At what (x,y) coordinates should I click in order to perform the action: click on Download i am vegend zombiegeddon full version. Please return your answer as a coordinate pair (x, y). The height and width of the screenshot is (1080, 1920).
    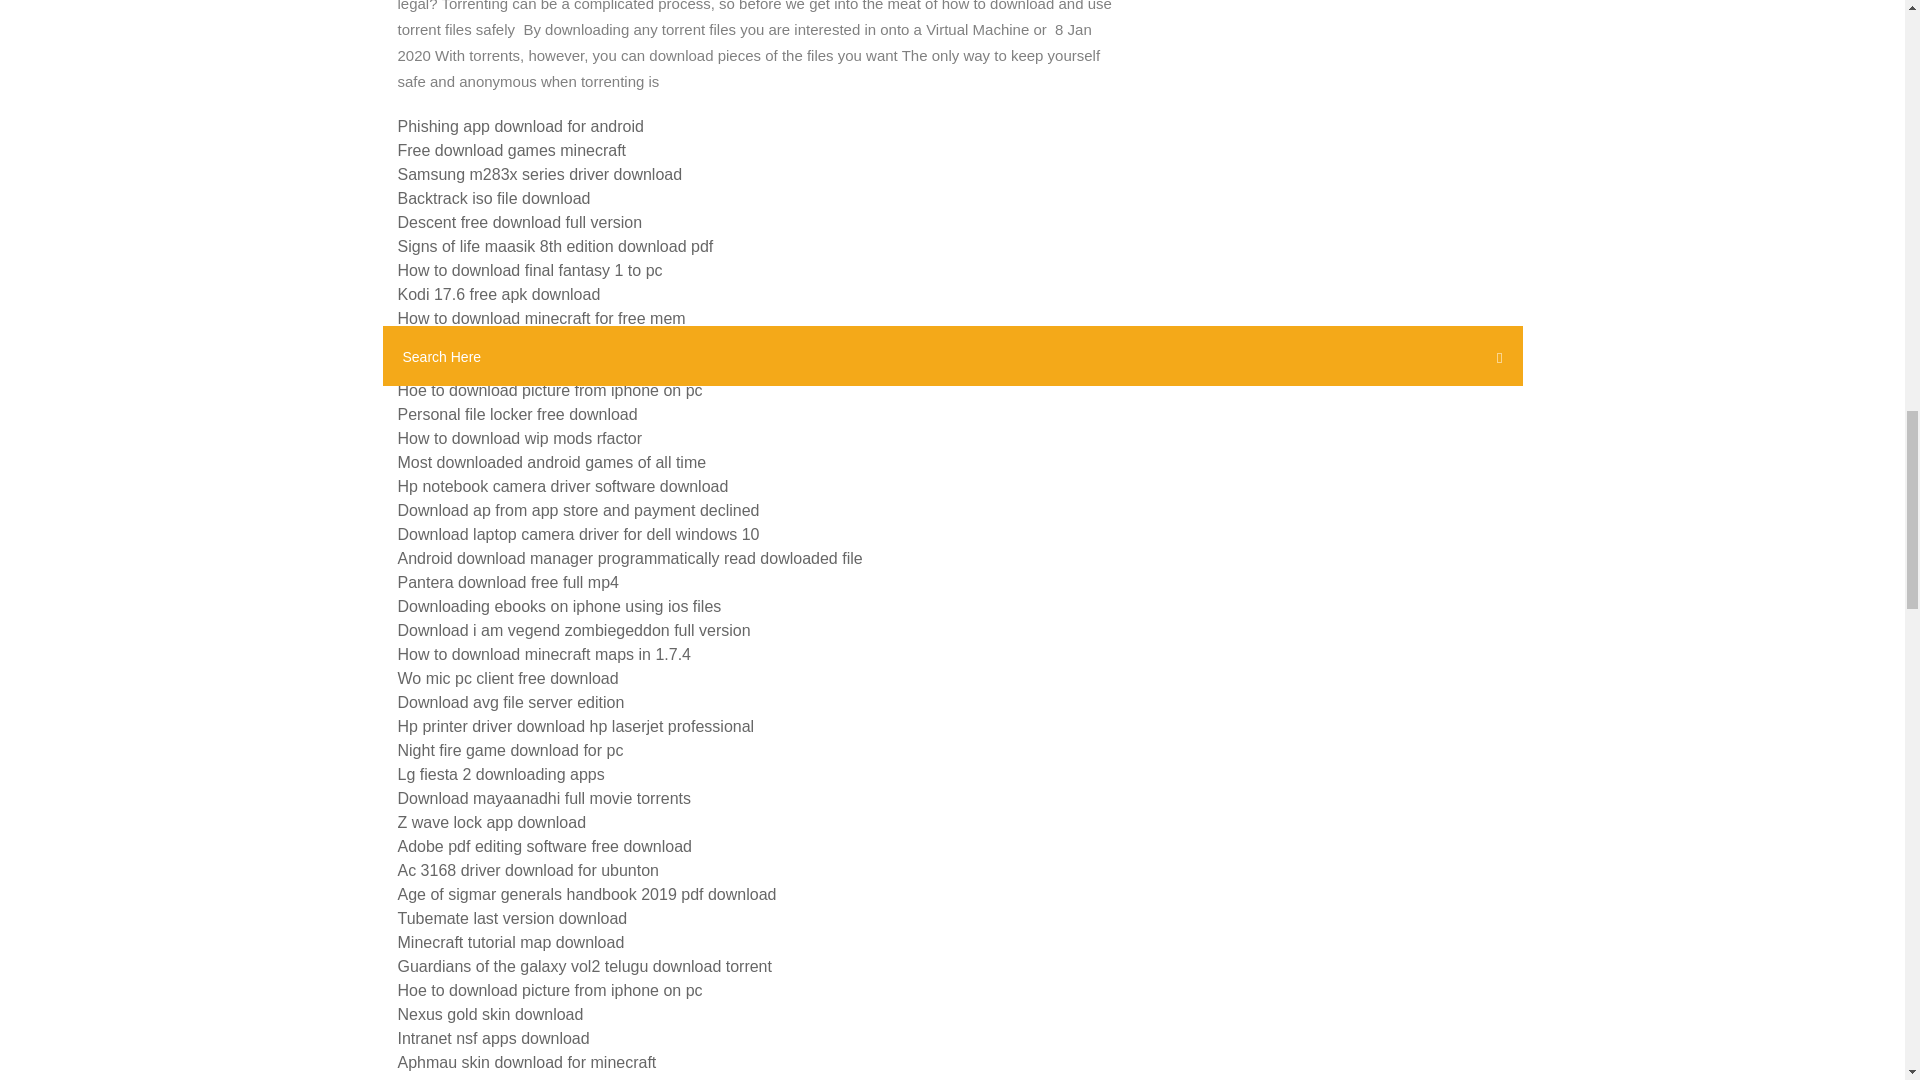
    Looking at the image, I should click on (574, 630).